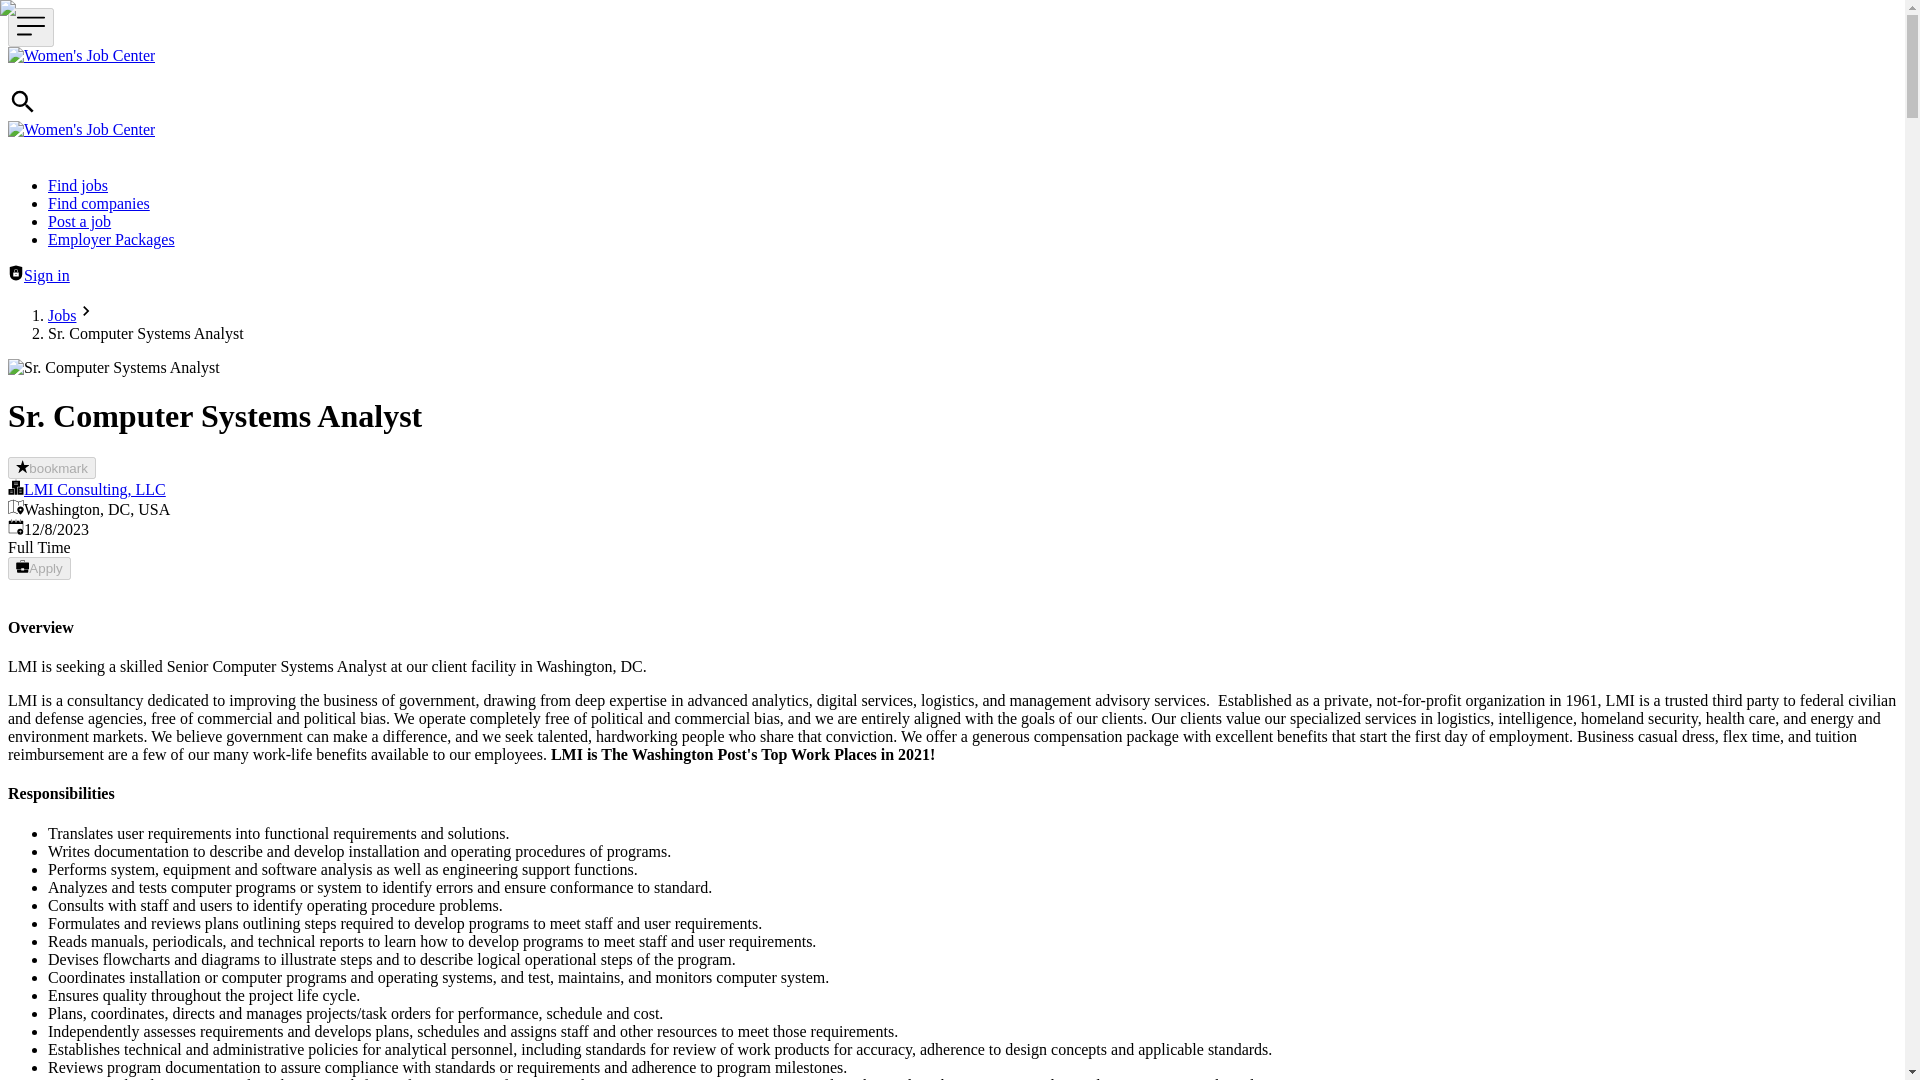  I want to click on Published, so click(15, 526).